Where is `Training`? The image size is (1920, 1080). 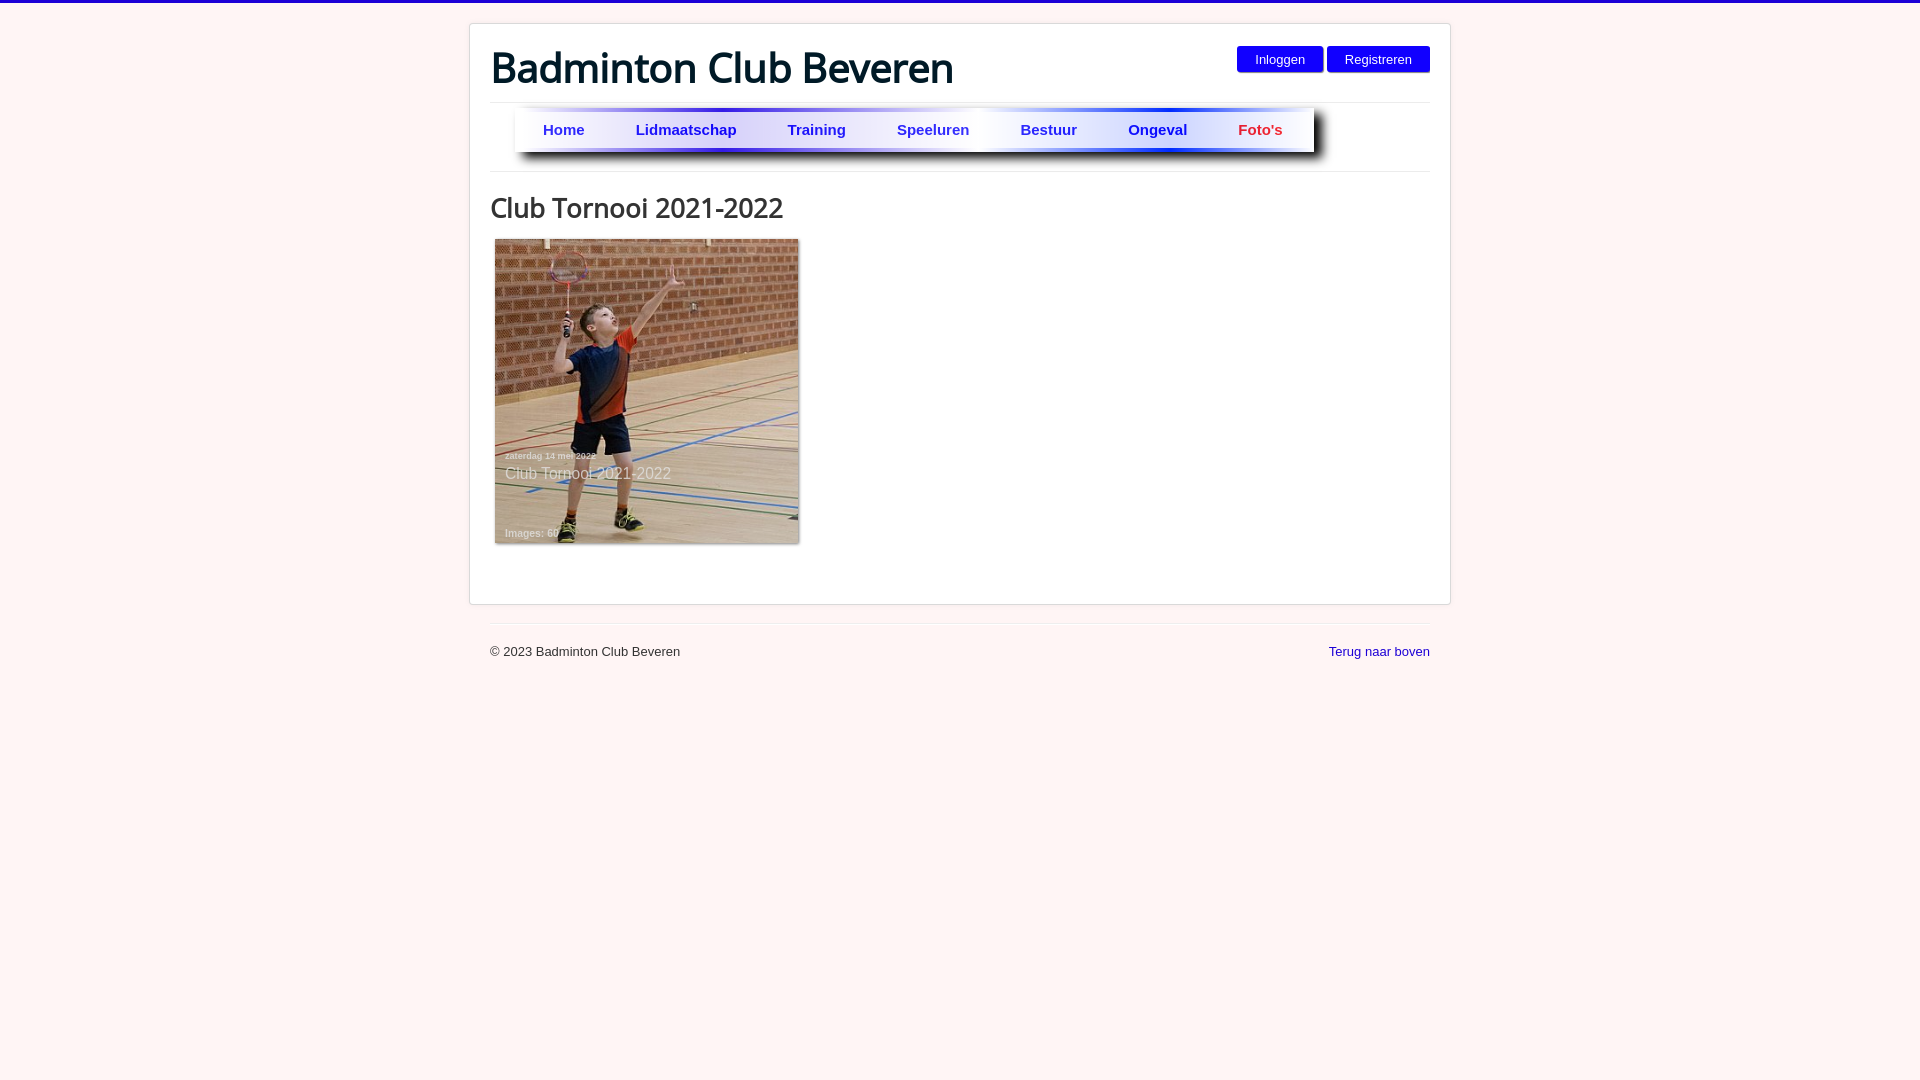 Training is located at coordinates (818, 130).